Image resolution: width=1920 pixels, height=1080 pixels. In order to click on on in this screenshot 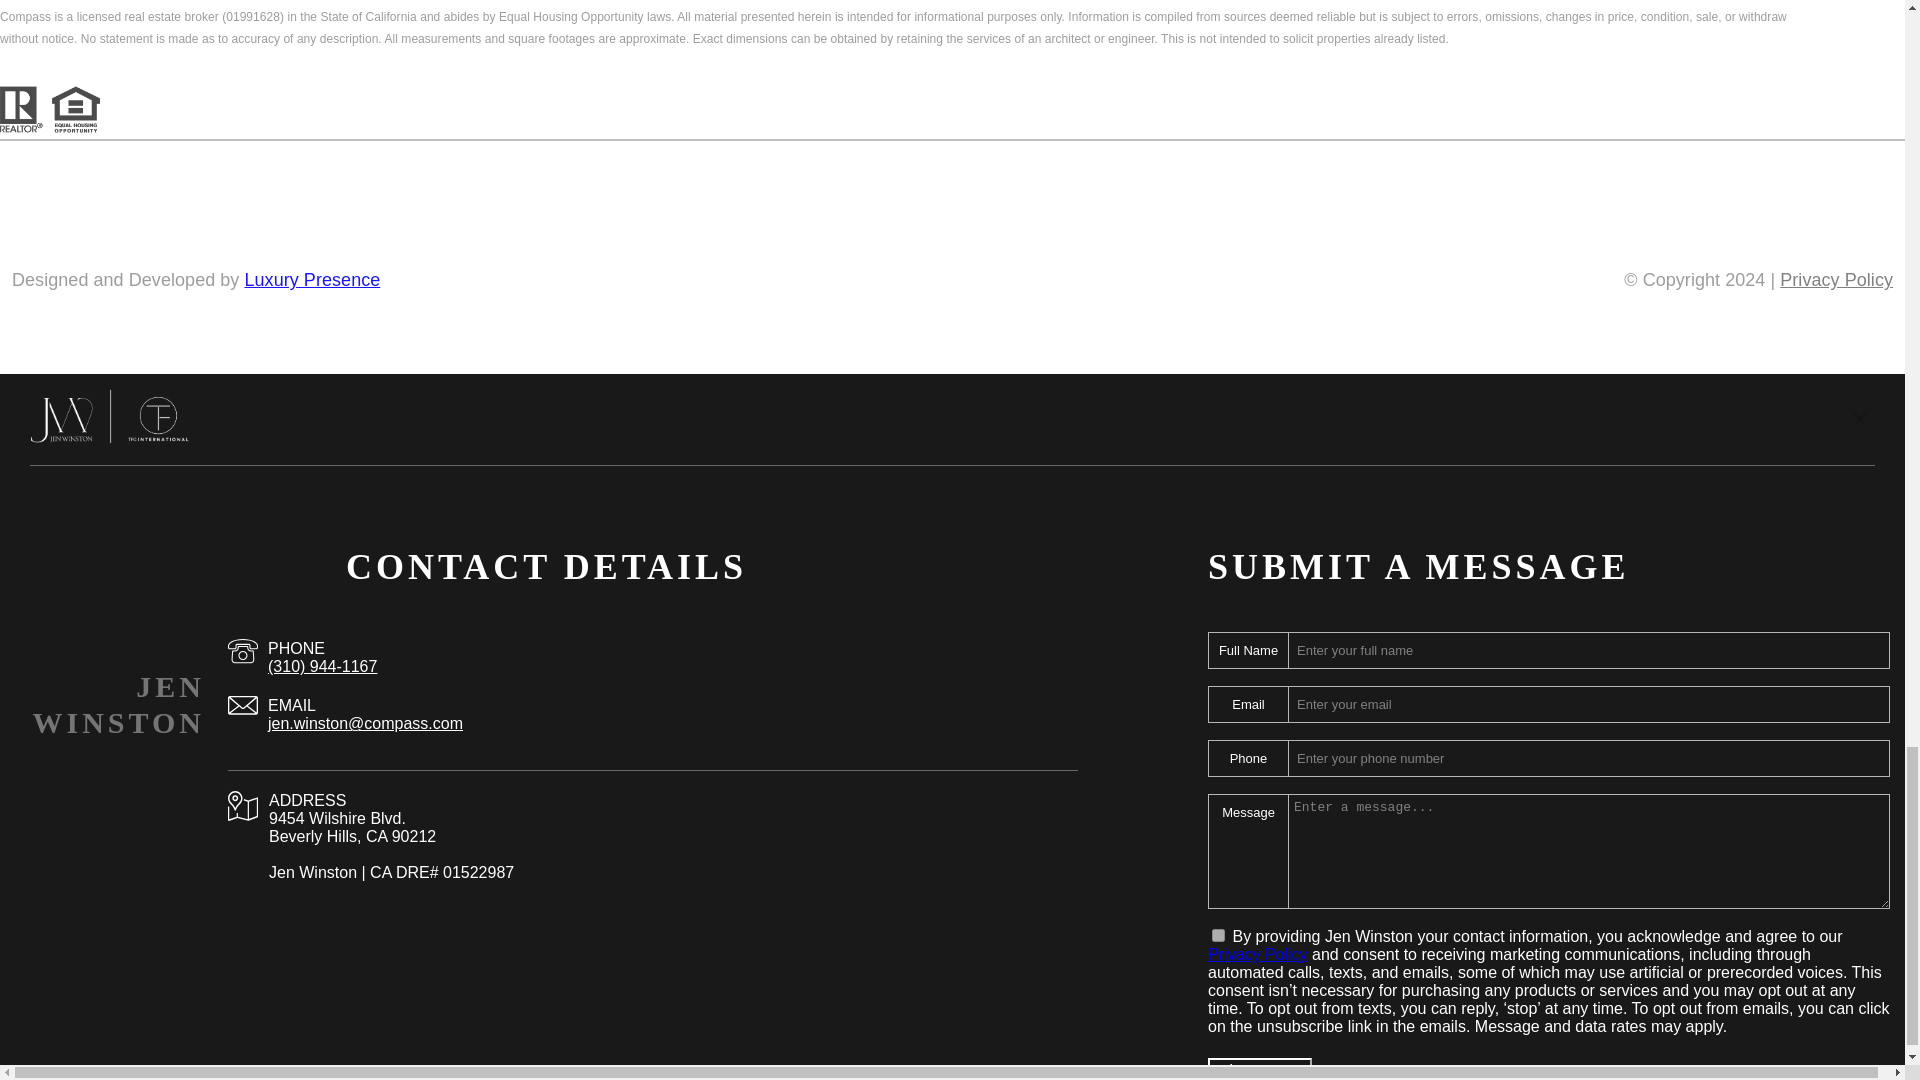, I will do `click(1218, 934)`.